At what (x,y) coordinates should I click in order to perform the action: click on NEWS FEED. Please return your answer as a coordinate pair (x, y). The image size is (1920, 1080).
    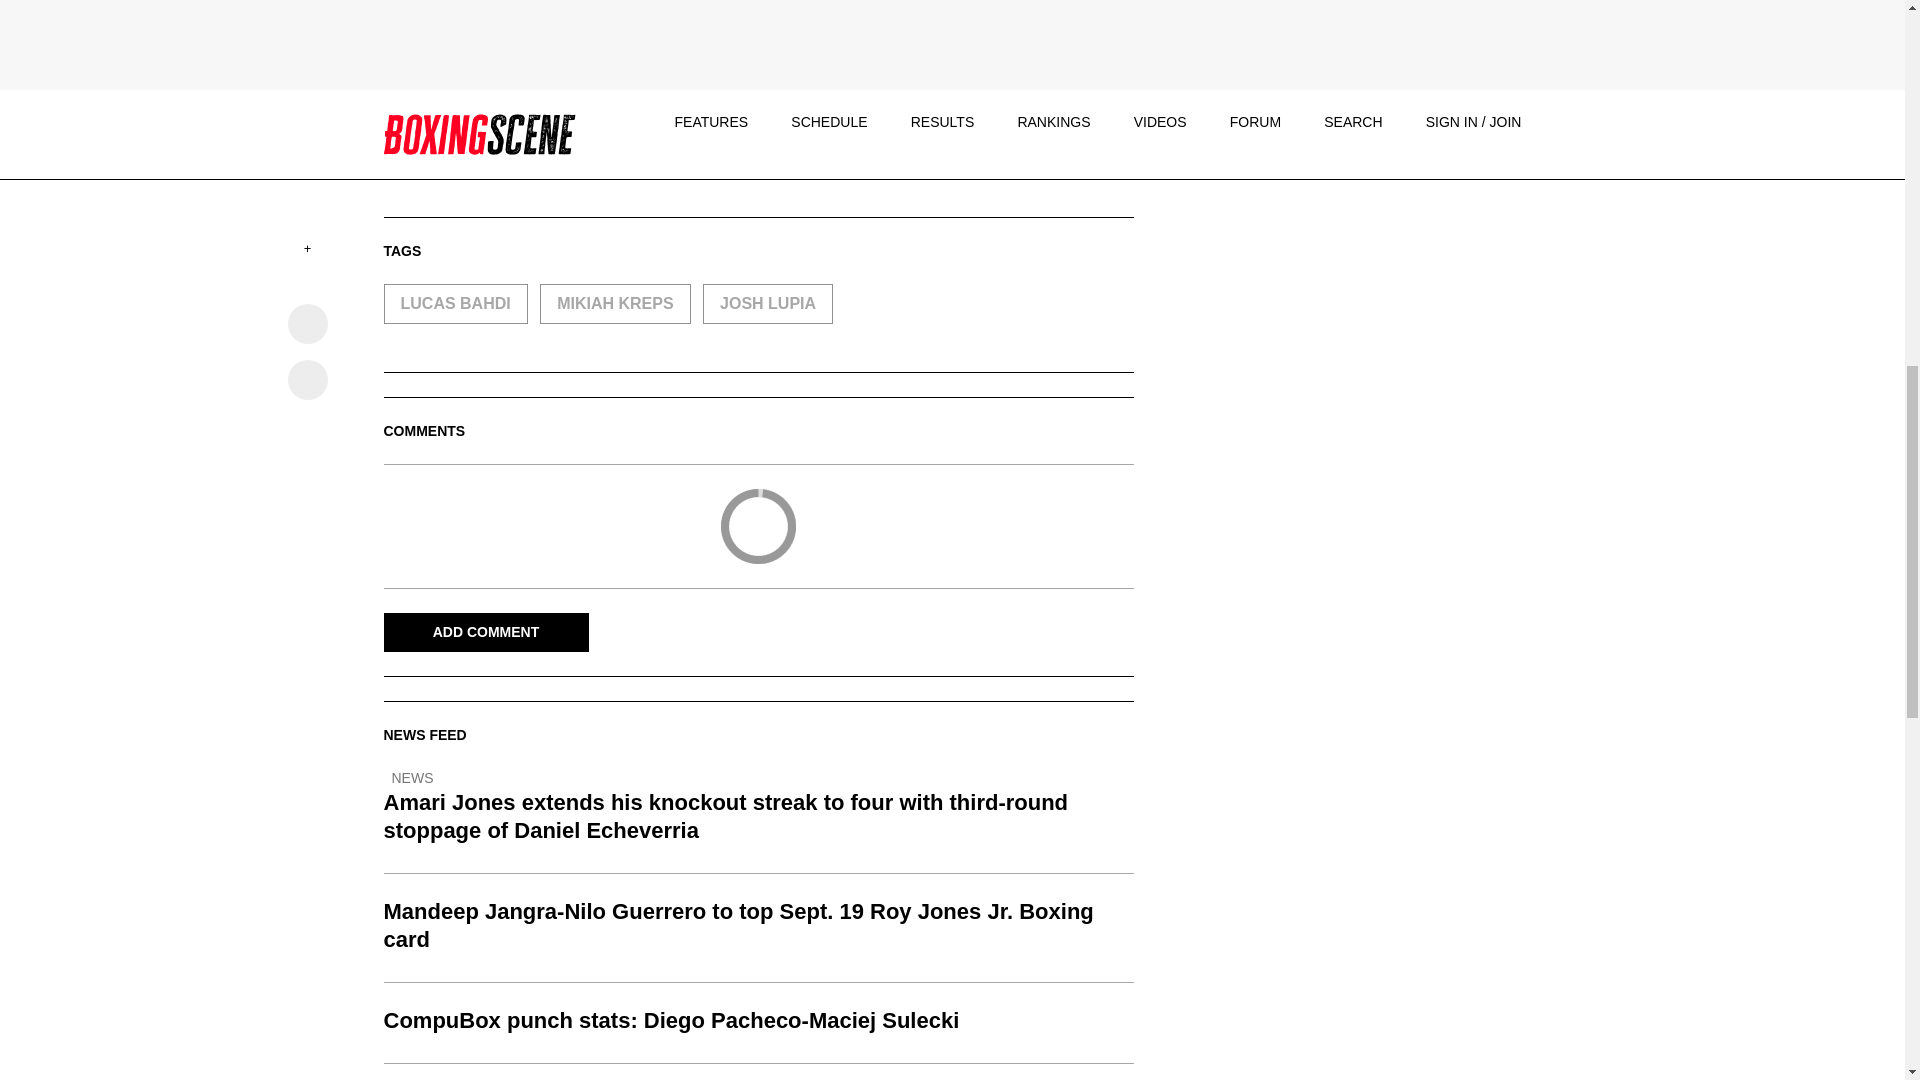
    Looking at the image, I should click on (425, 734).